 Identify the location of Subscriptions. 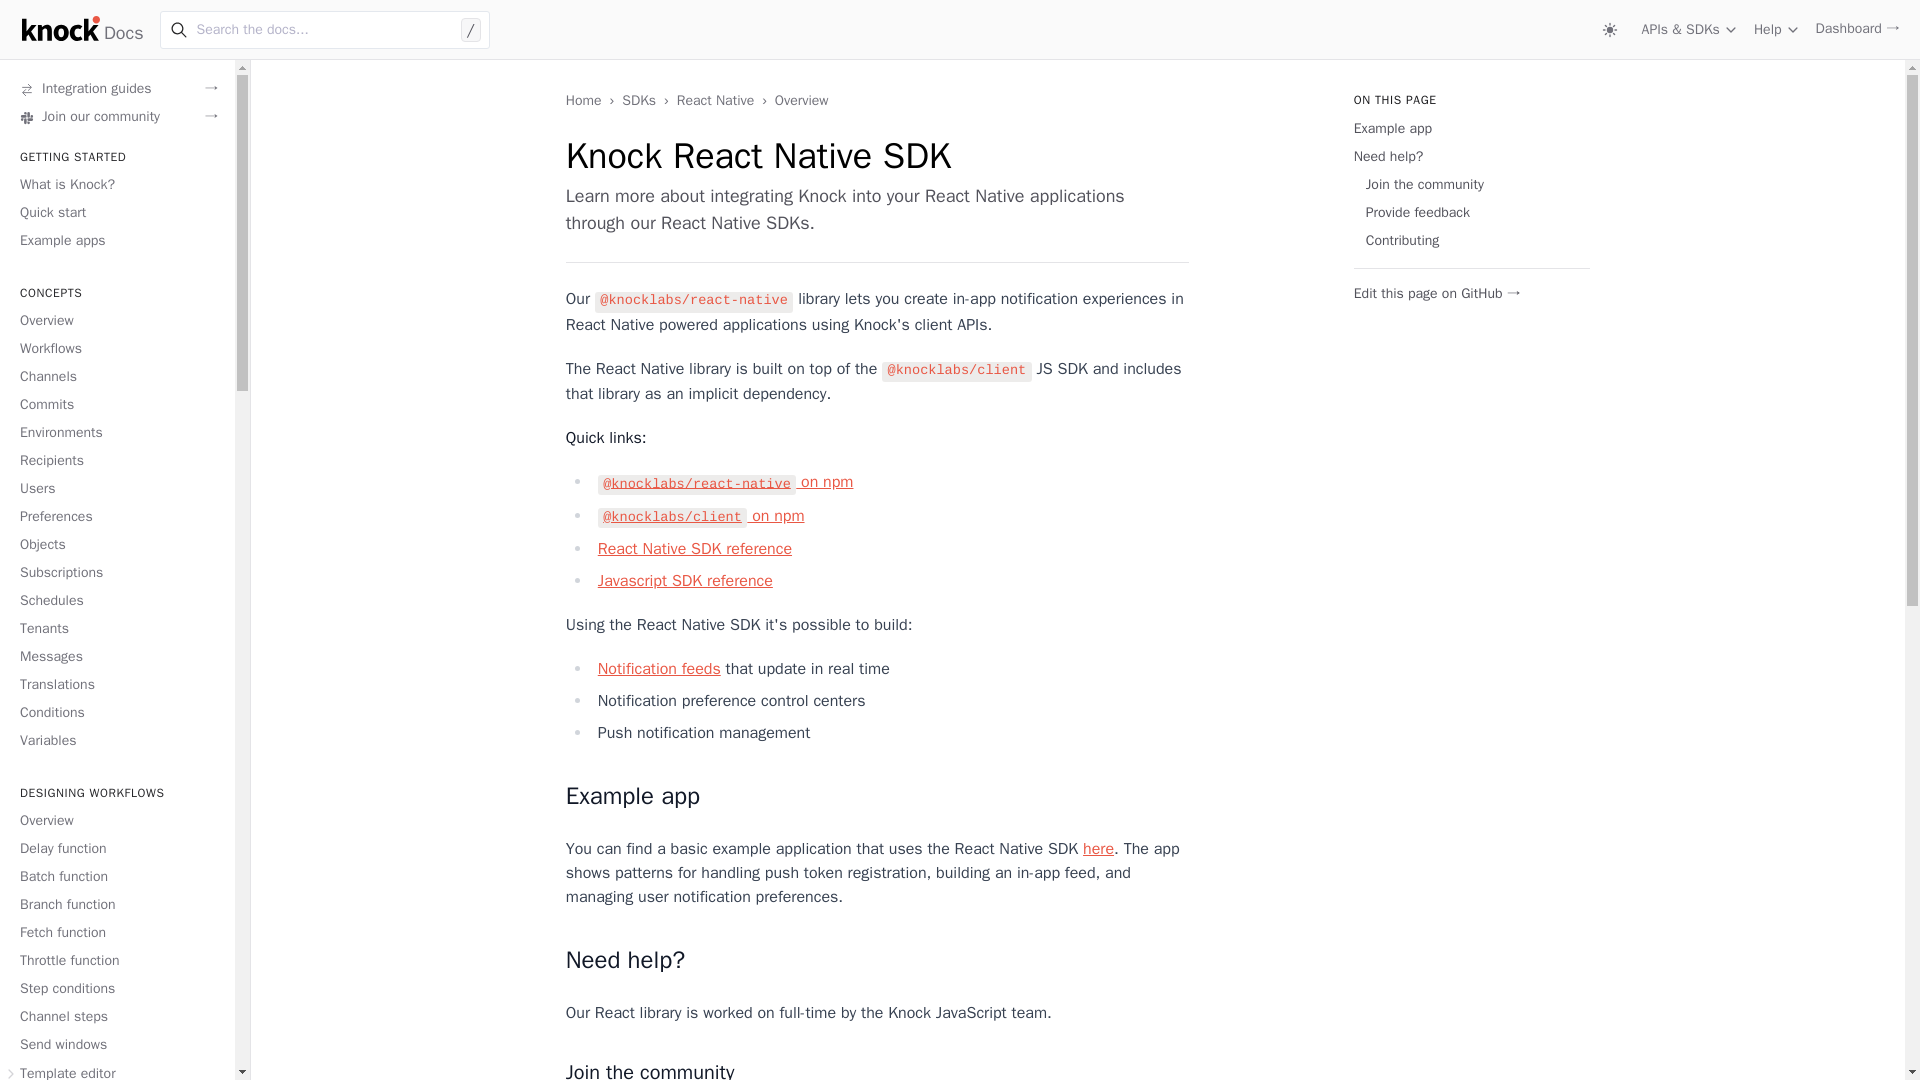
(61, 573).